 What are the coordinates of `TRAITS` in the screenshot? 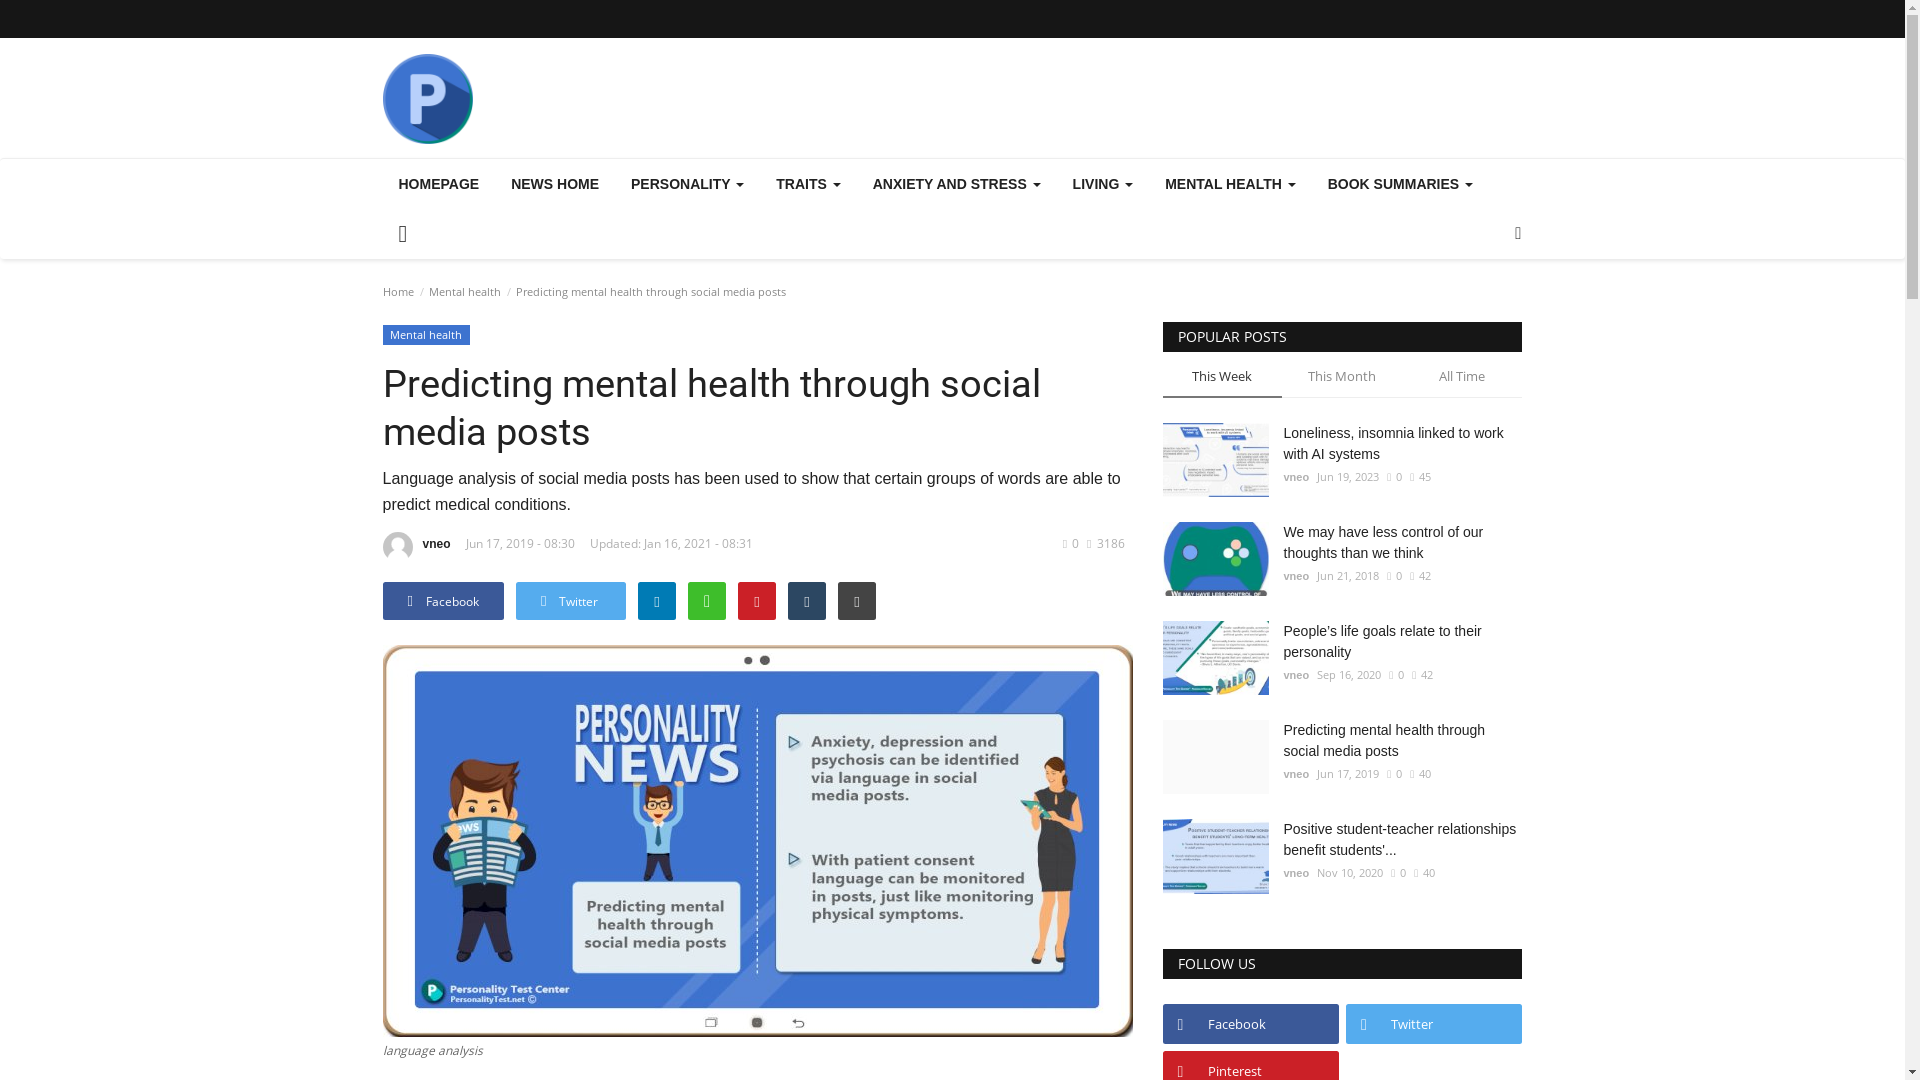 It's located at (808, 184).